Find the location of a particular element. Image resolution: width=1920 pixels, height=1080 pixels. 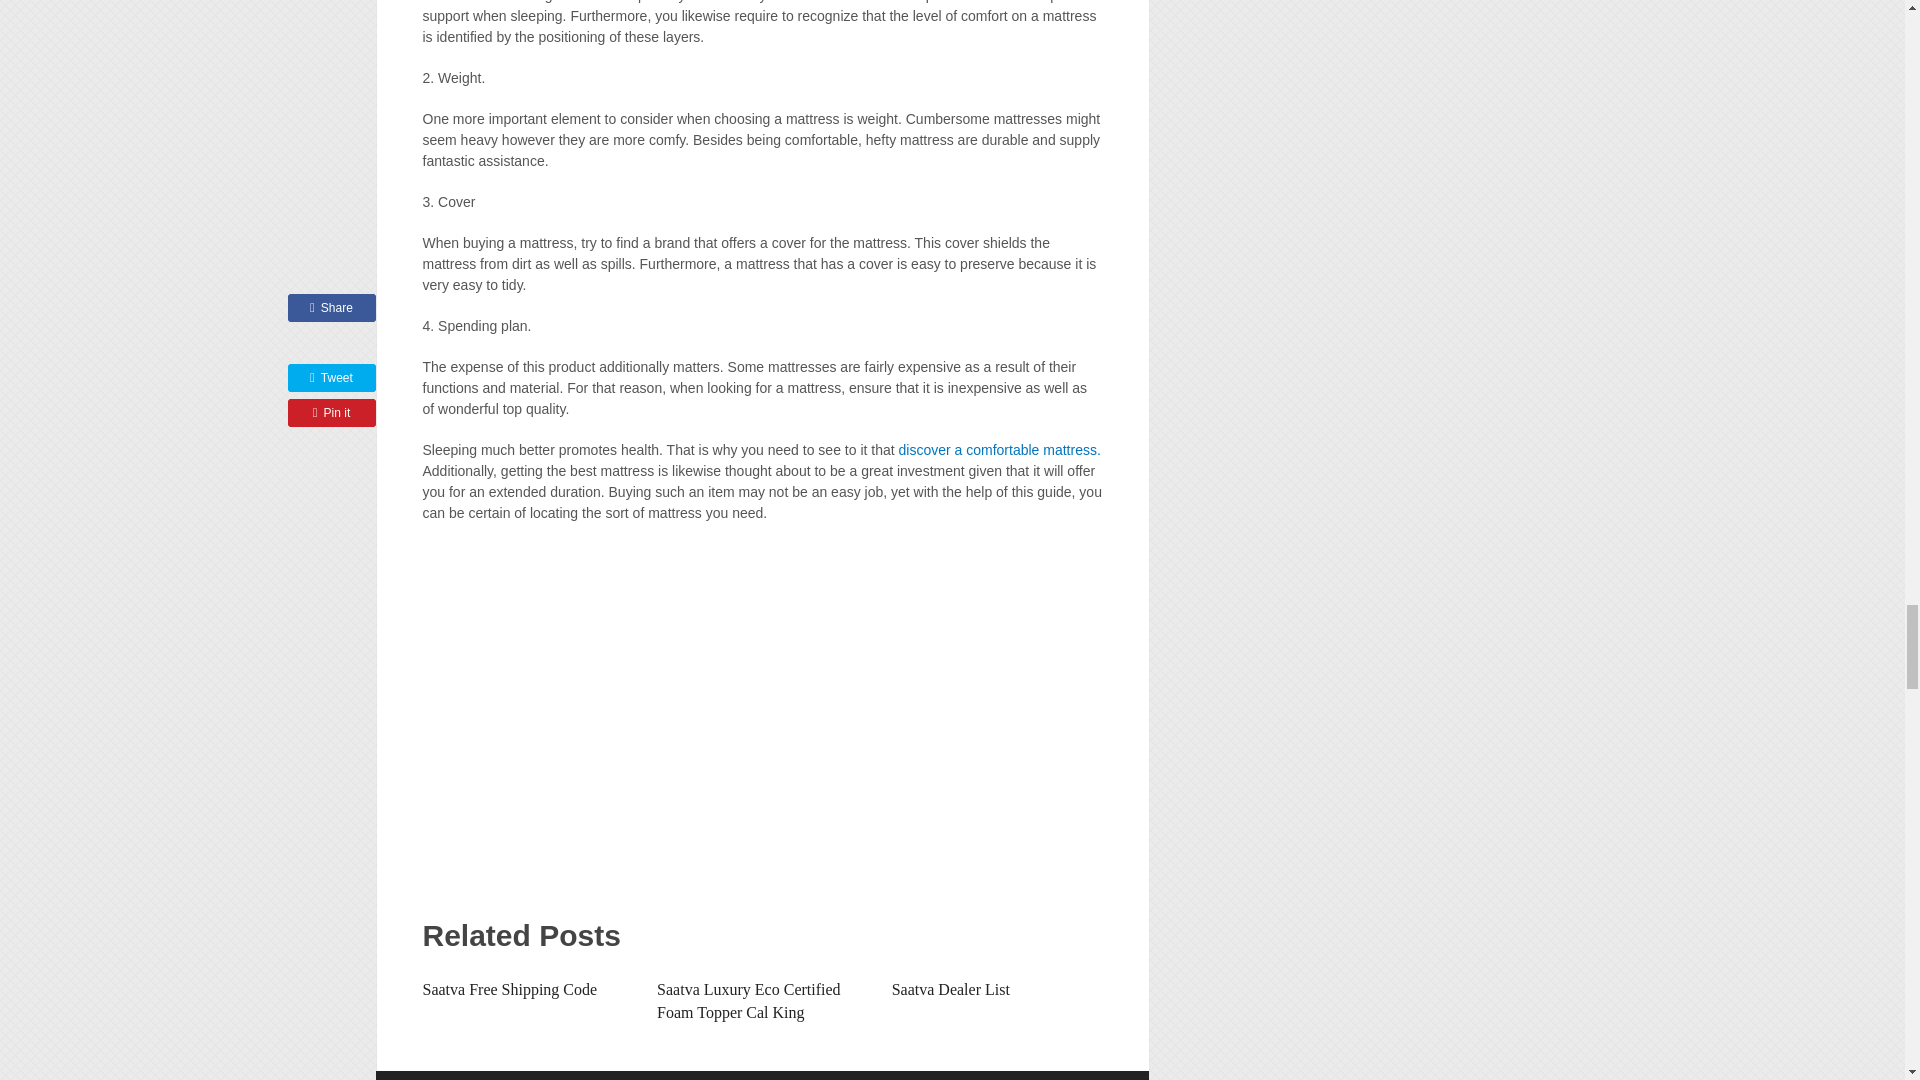

Saatva Dealer List is located at coordinates (950, 988).